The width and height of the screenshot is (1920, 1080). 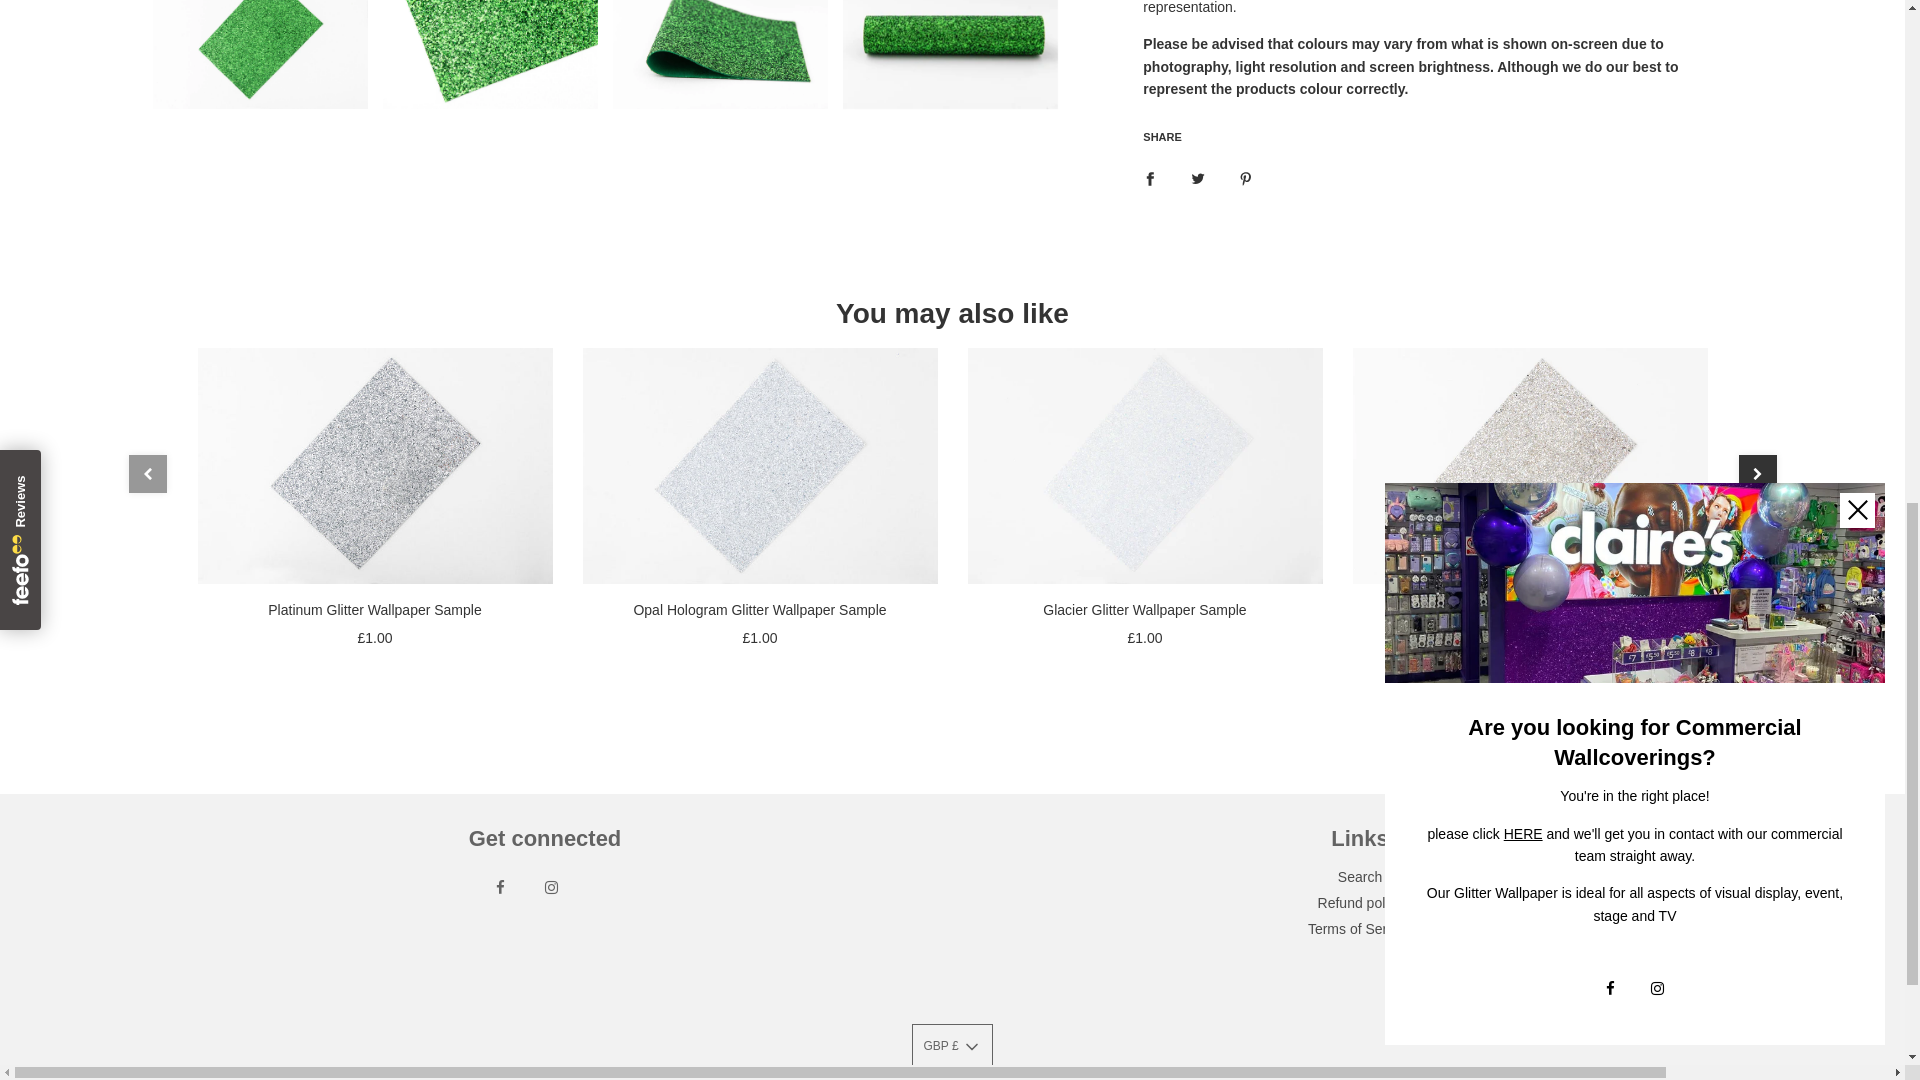 What do you see at coordinates (1144, 466) in the screenshot?
I see `Glacier Glitter Wallpaper Sample` at bounding box center [1144, 466].